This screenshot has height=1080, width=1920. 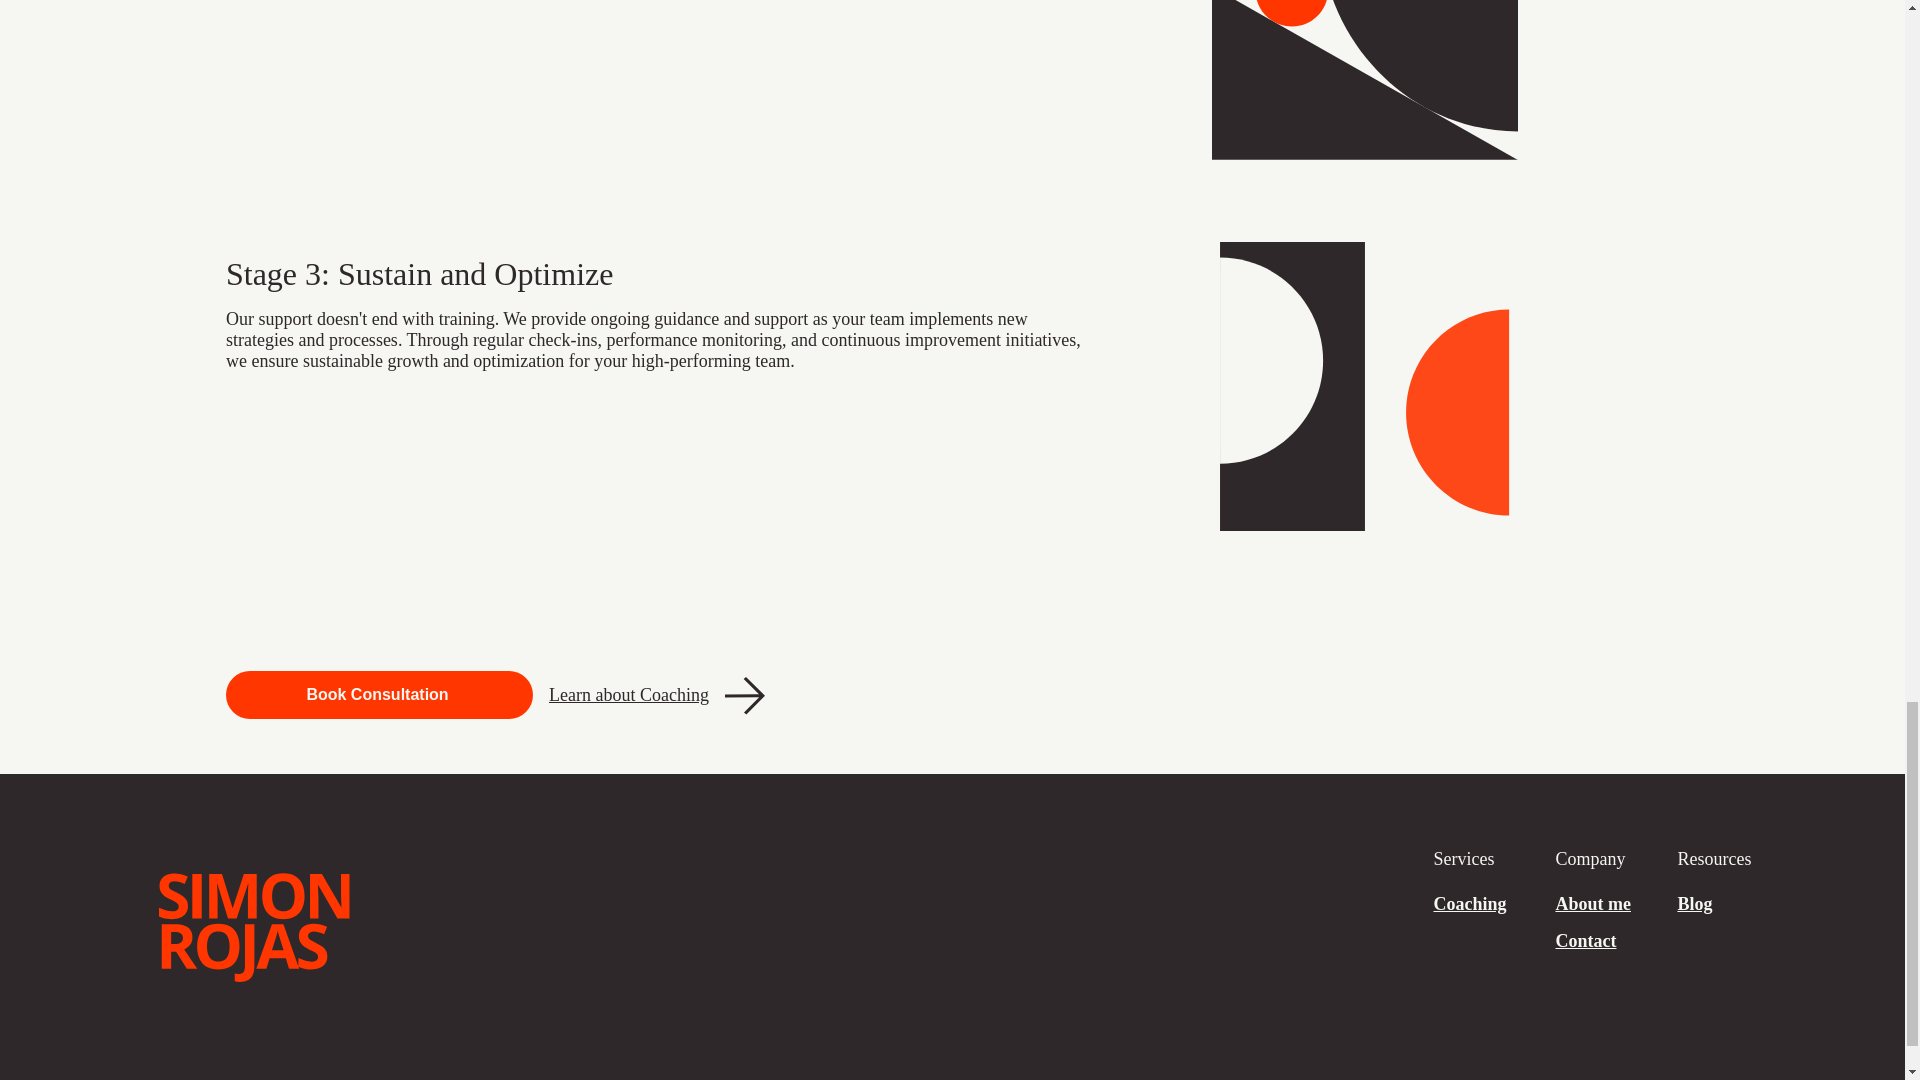 I want to click on Coaching, so click(x=1468, y=904).